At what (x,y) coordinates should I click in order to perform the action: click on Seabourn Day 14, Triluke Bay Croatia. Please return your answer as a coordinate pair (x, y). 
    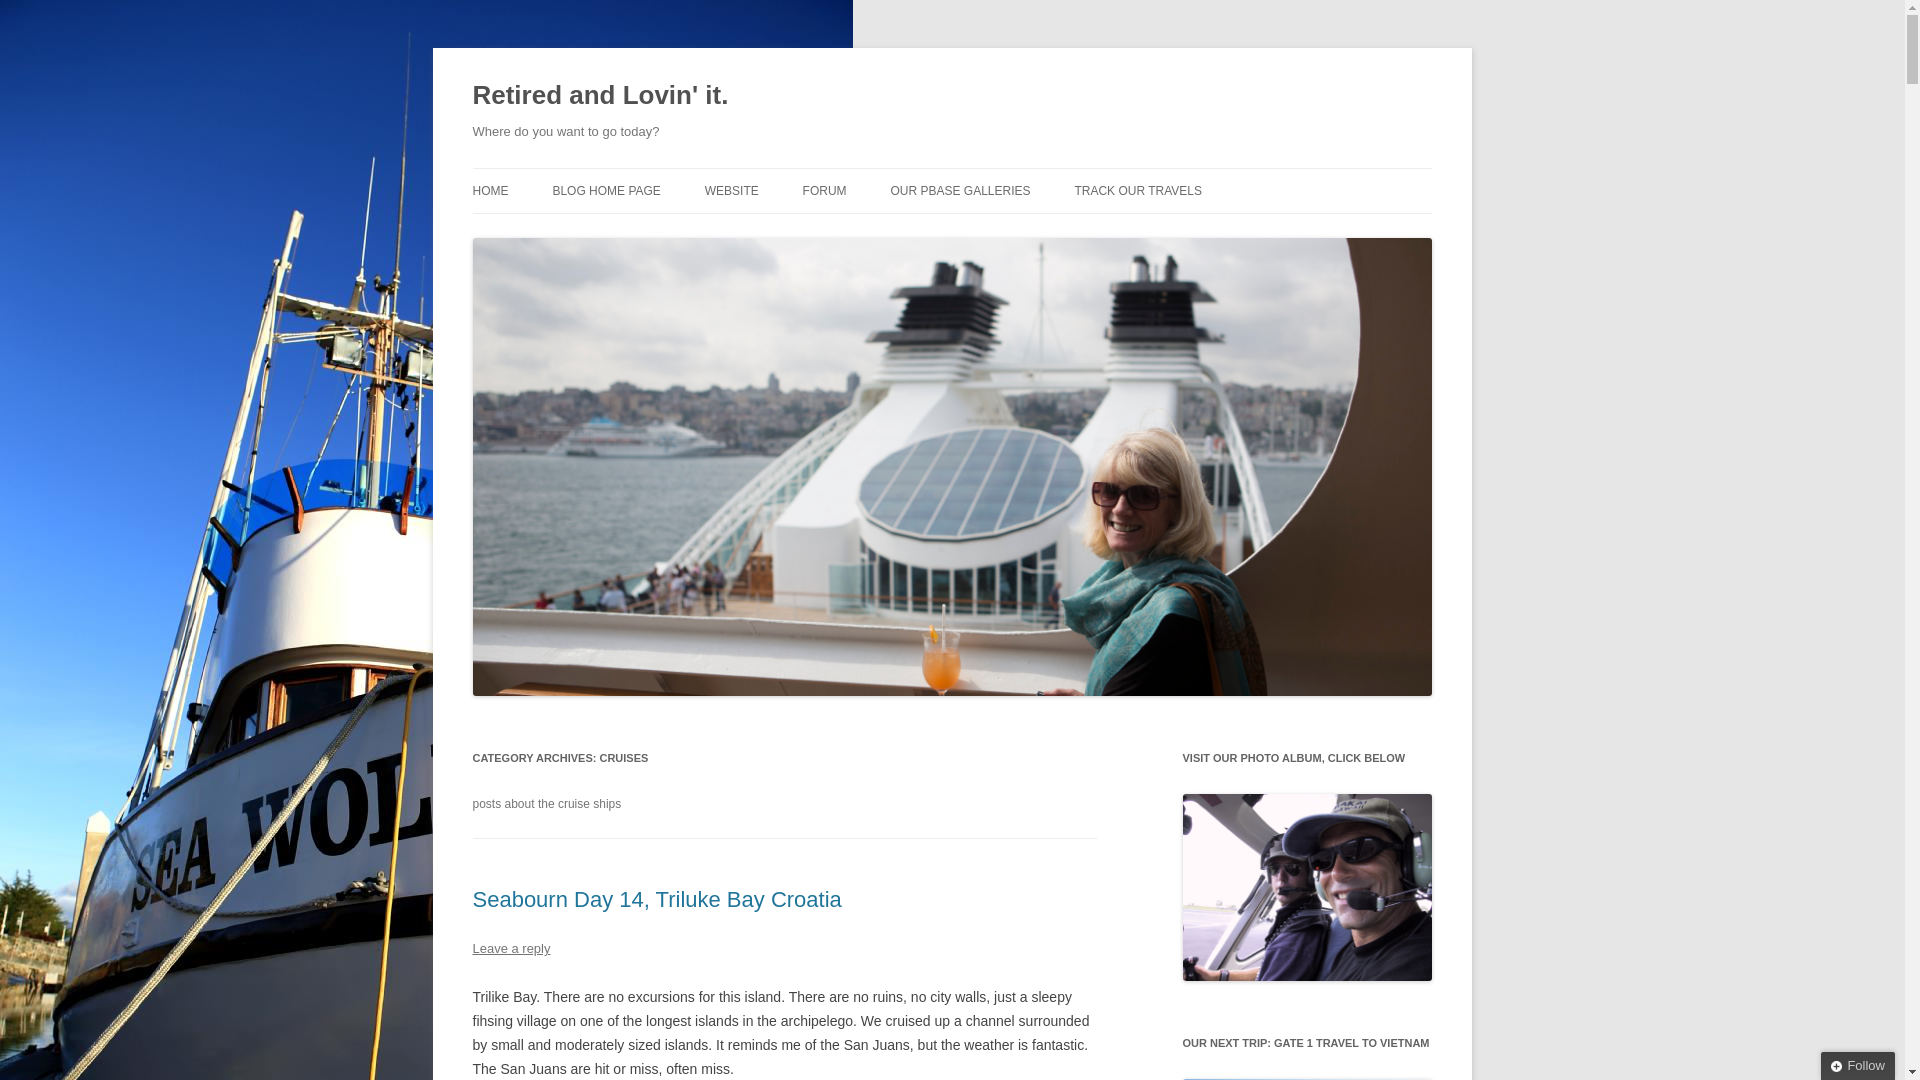
    Looking at the image, I should click on (656, 898).